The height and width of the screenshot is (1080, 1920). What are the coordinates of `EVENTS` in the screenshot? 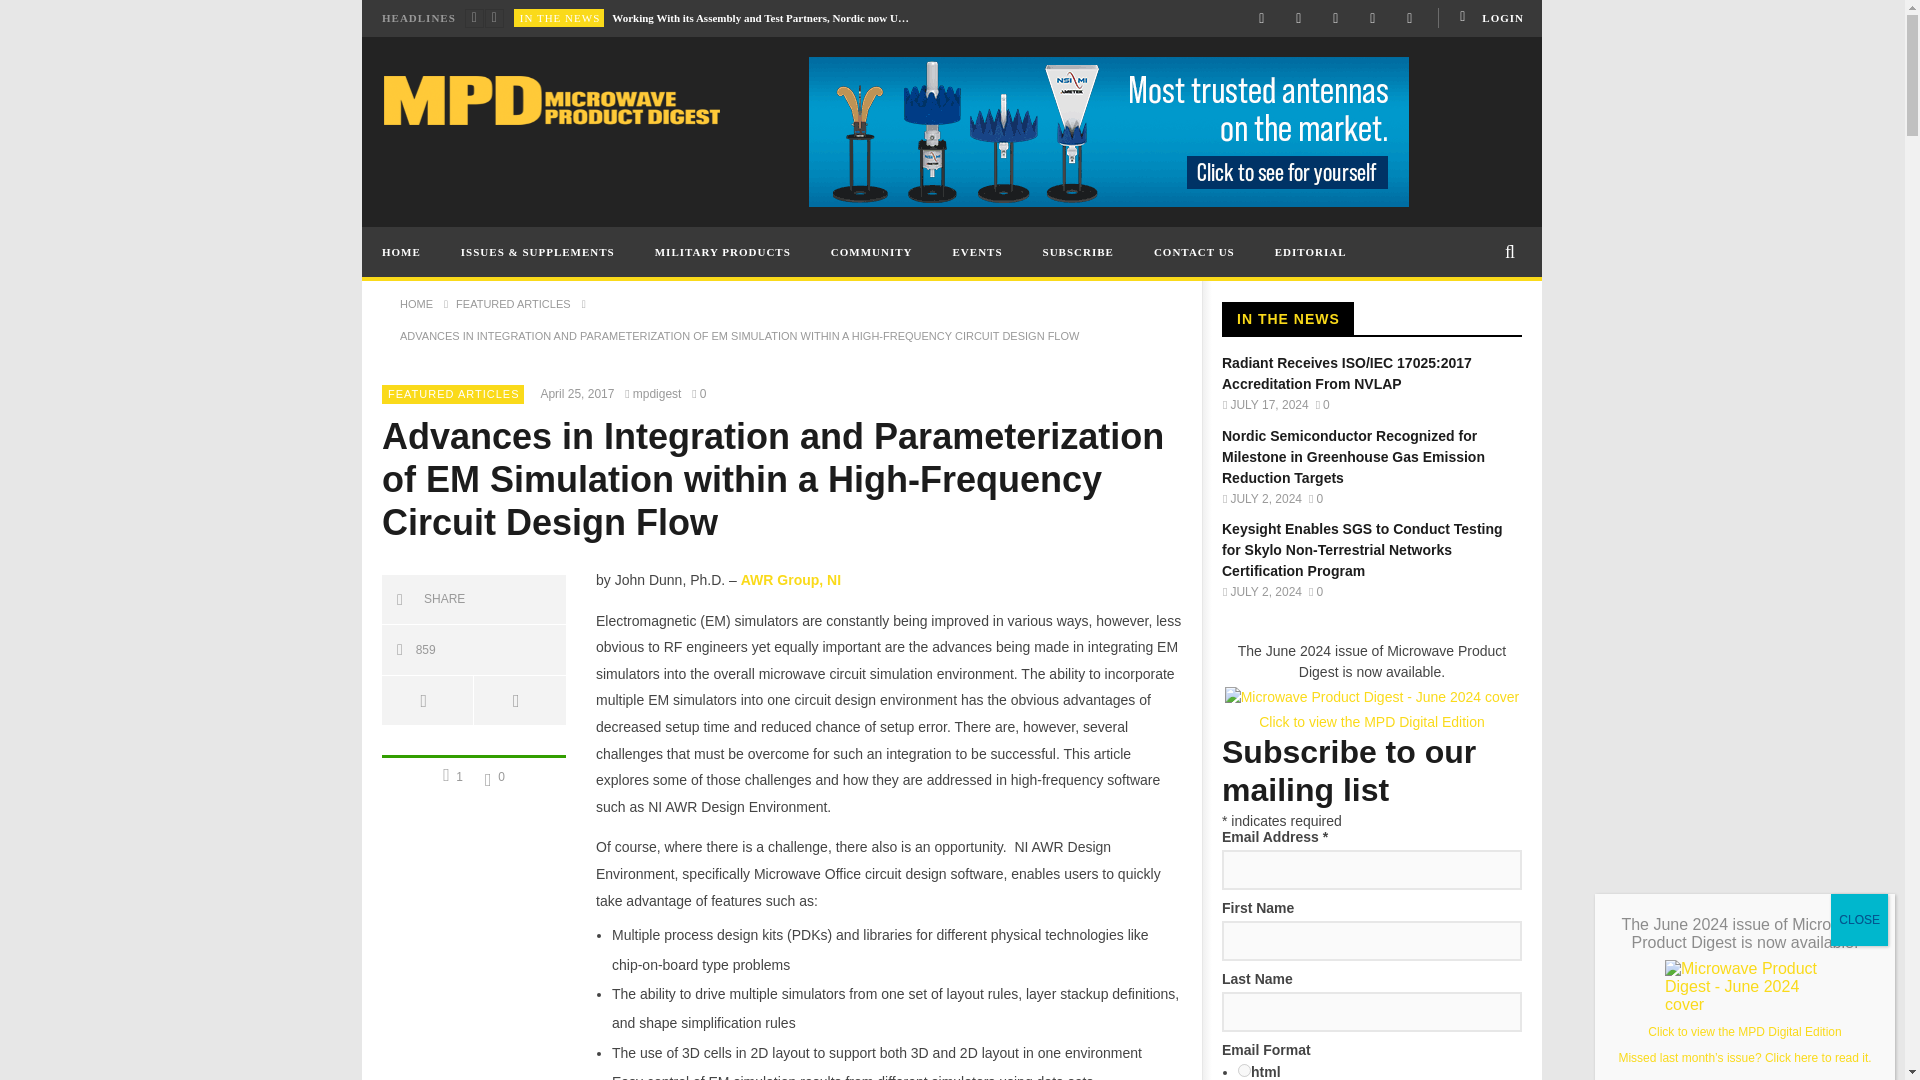 It's located at (978, 251).